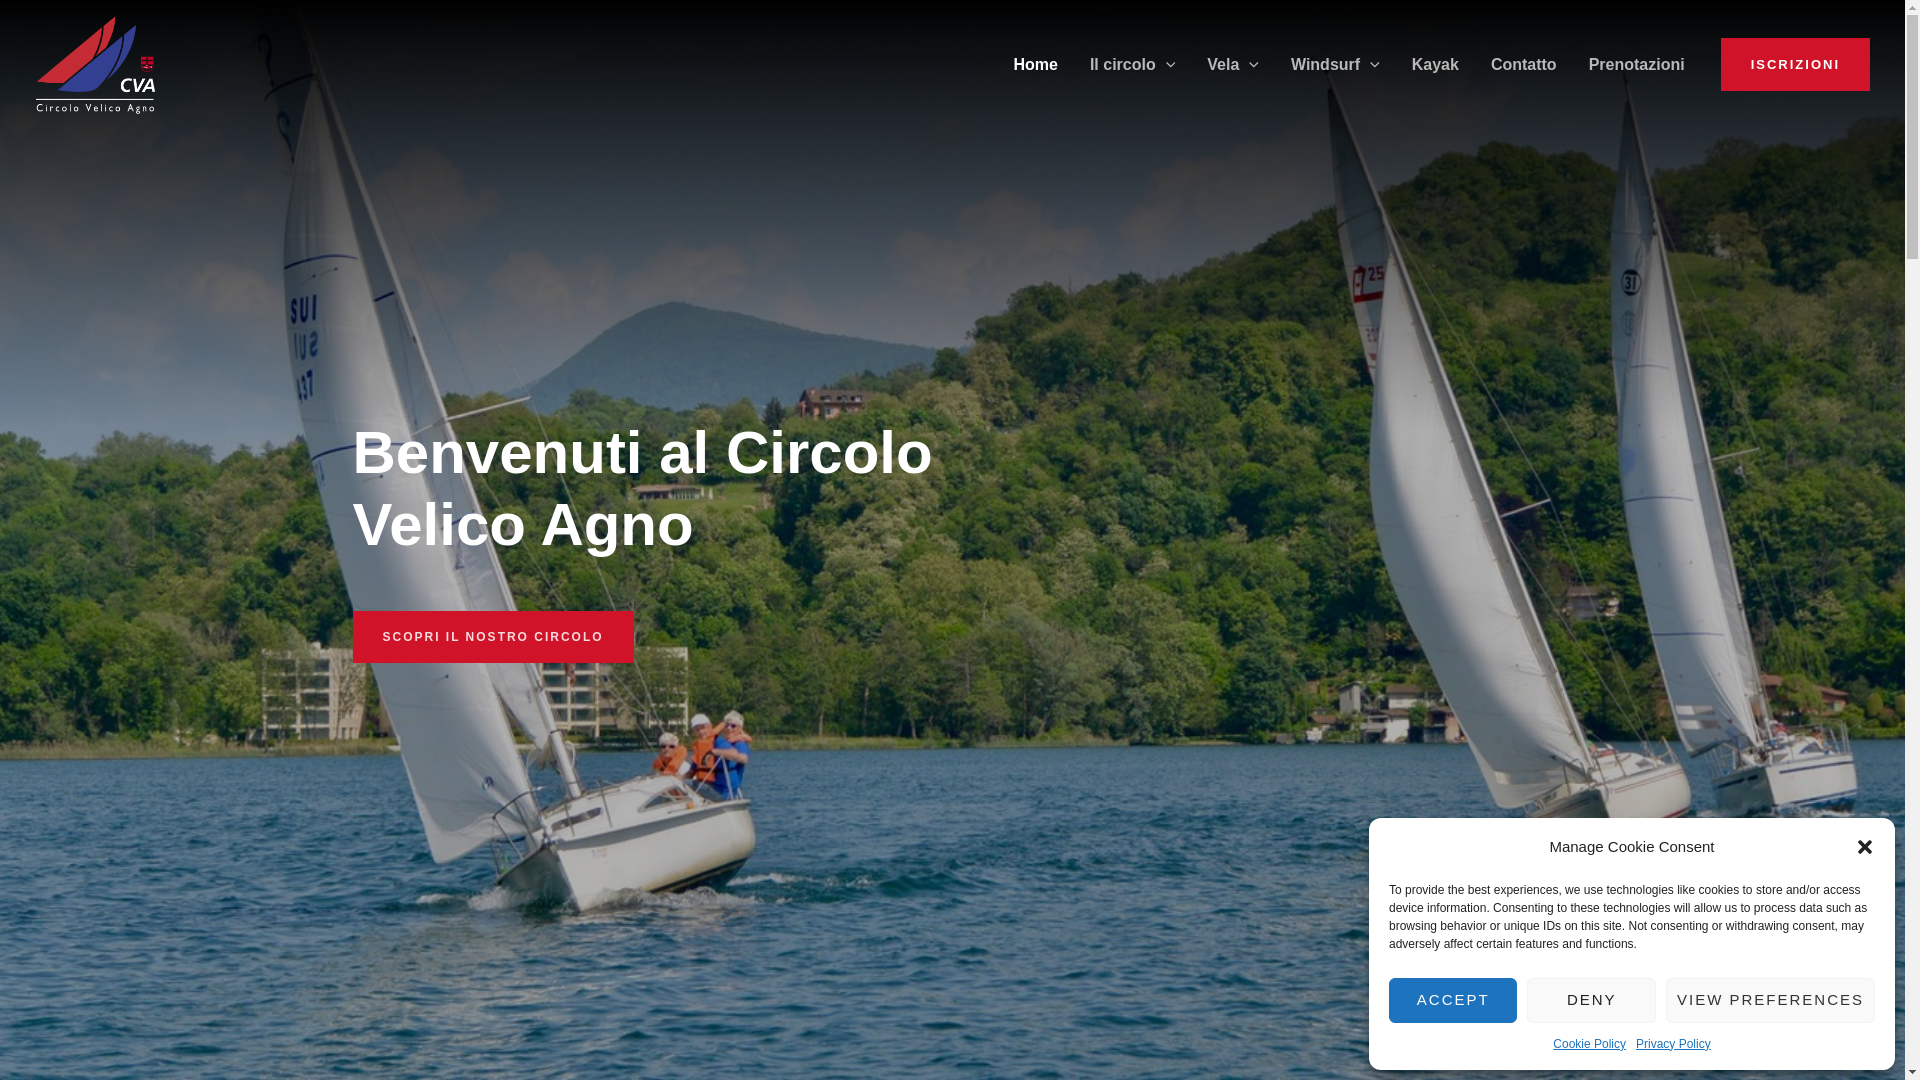  What do you see at coordinates (1637, 65) in the screenshot?
I see `Prenotazioni` at bounding box center [1637, 65].